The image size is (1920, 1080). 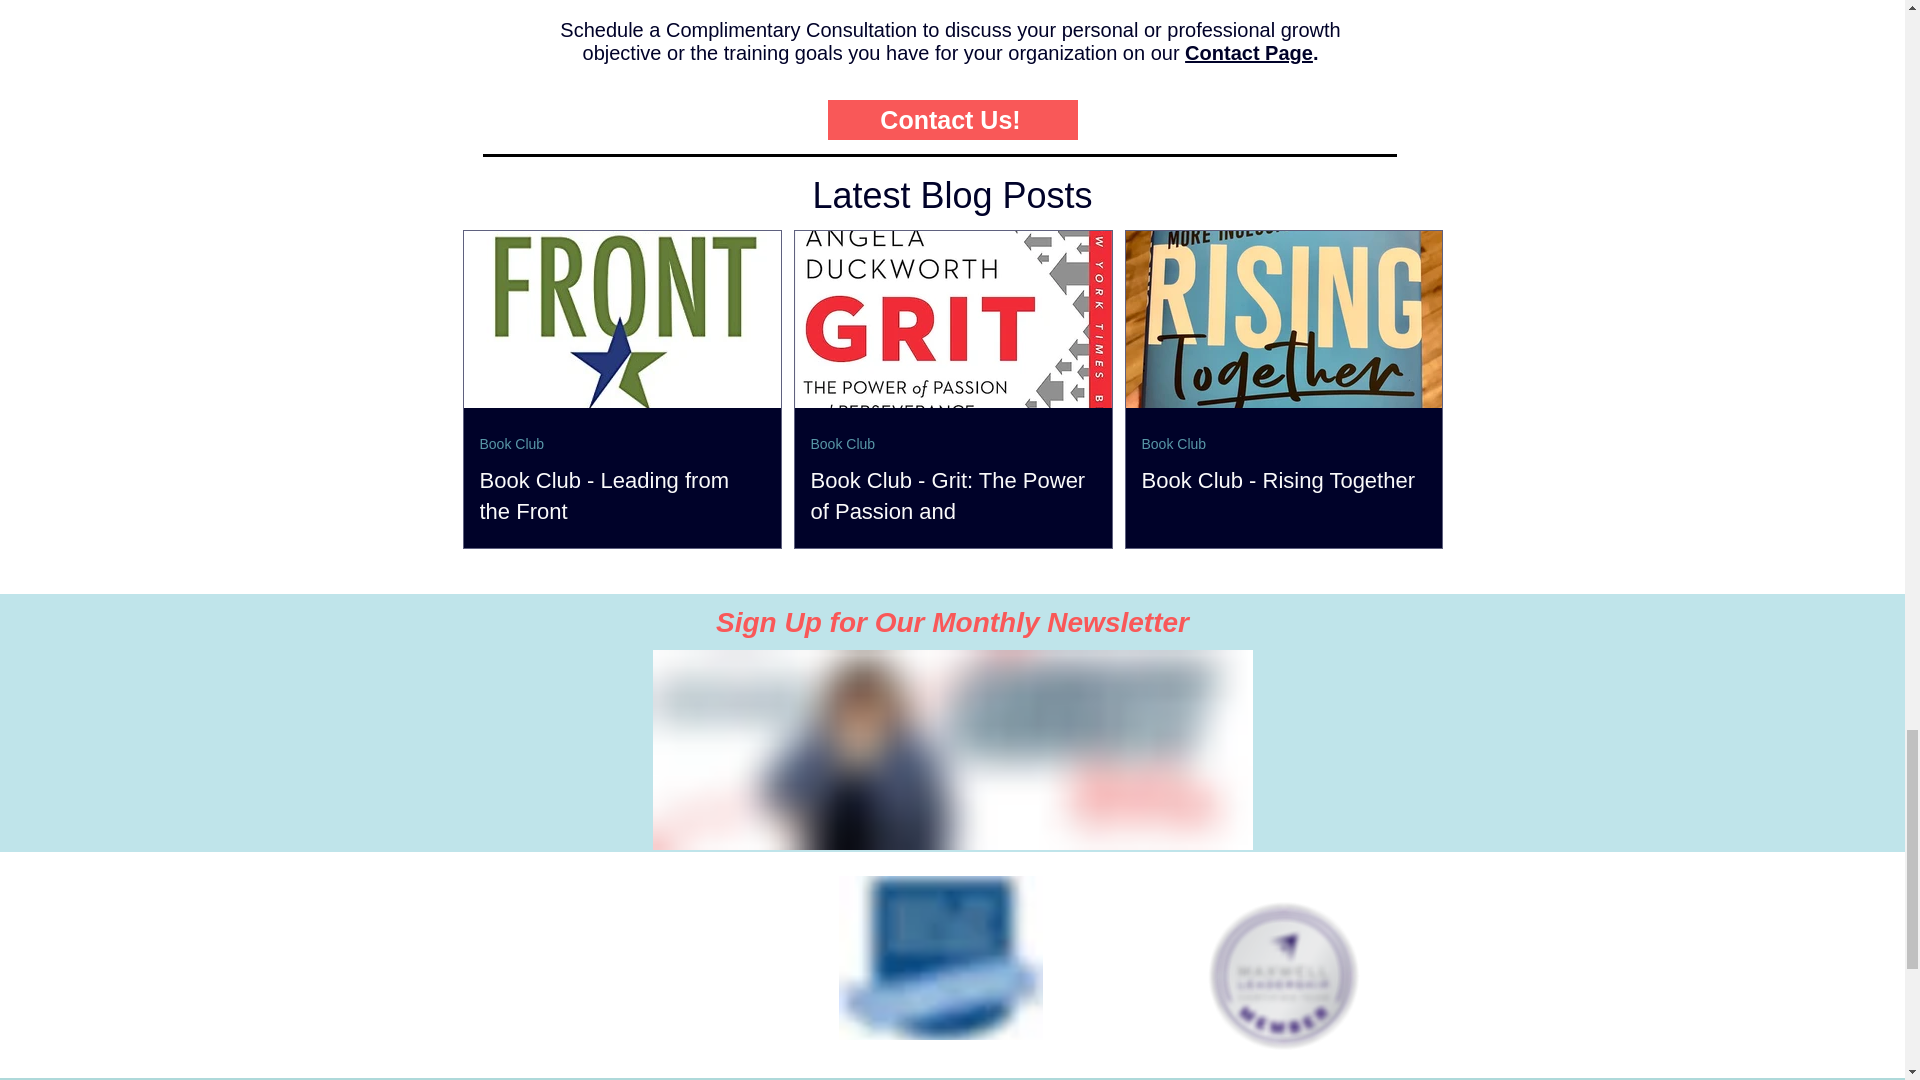 What do you see at coordinates (952, 512) in the screenshot?
I see `Book Club - Grit: The Power of Passion and Perseverance` at bounding box center [952, 512].